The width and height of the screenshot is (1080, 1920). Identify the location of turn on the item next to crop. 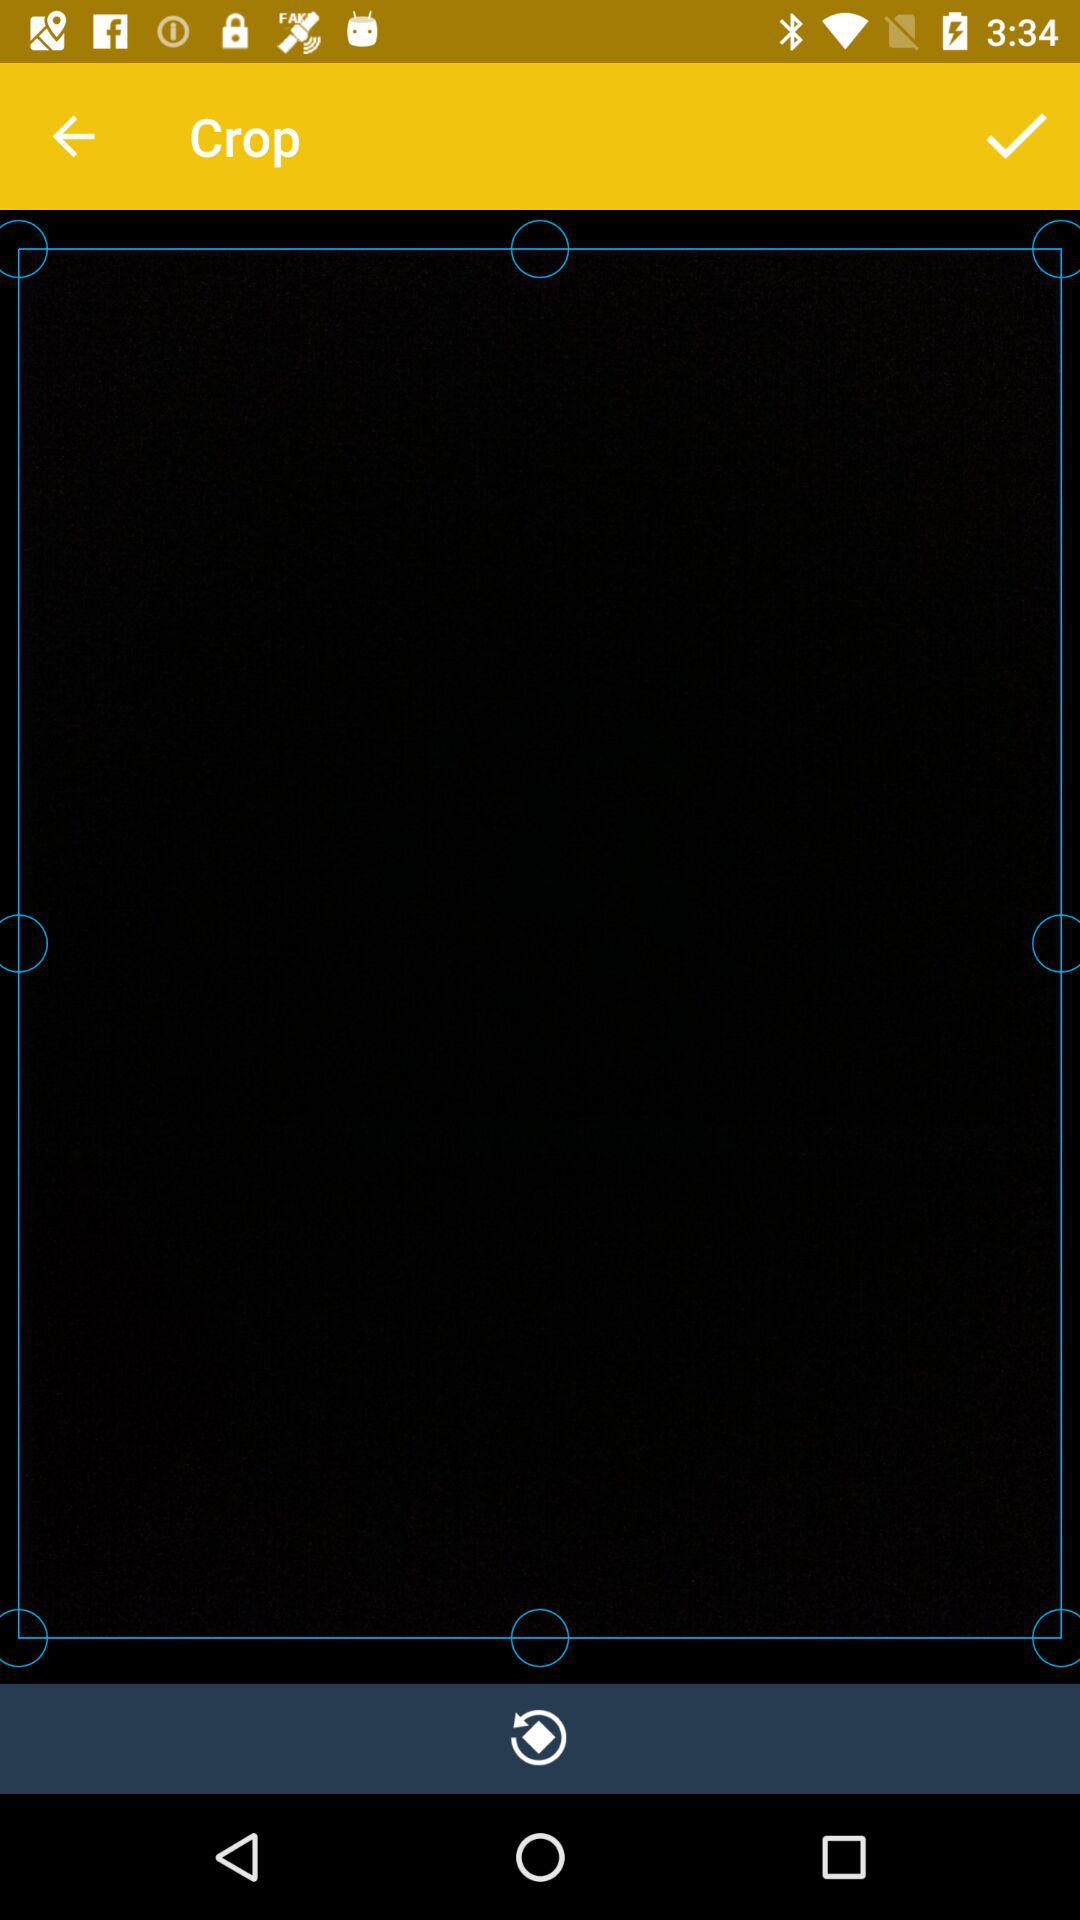
(1016, 136).